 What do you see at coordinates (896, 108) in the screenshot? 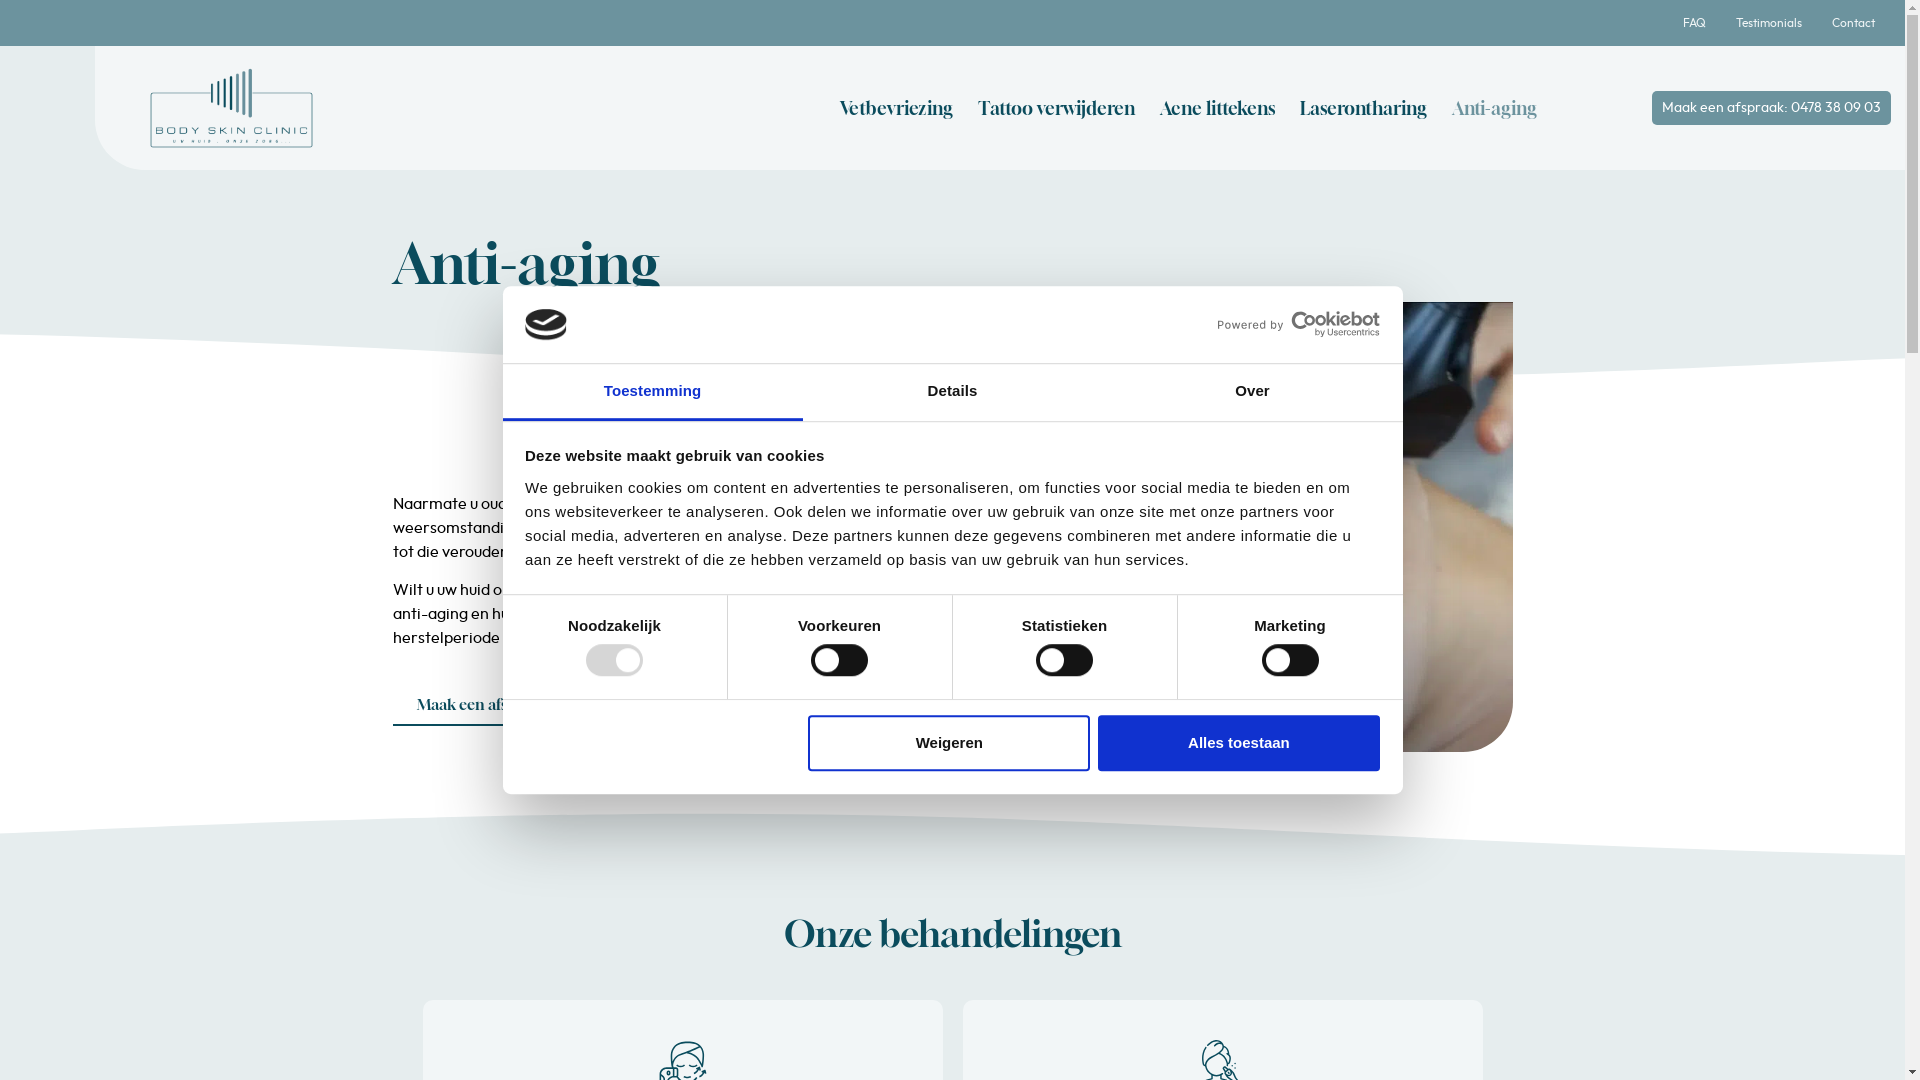
I see `Vetbevriezing` at bounding box center [896, 108].